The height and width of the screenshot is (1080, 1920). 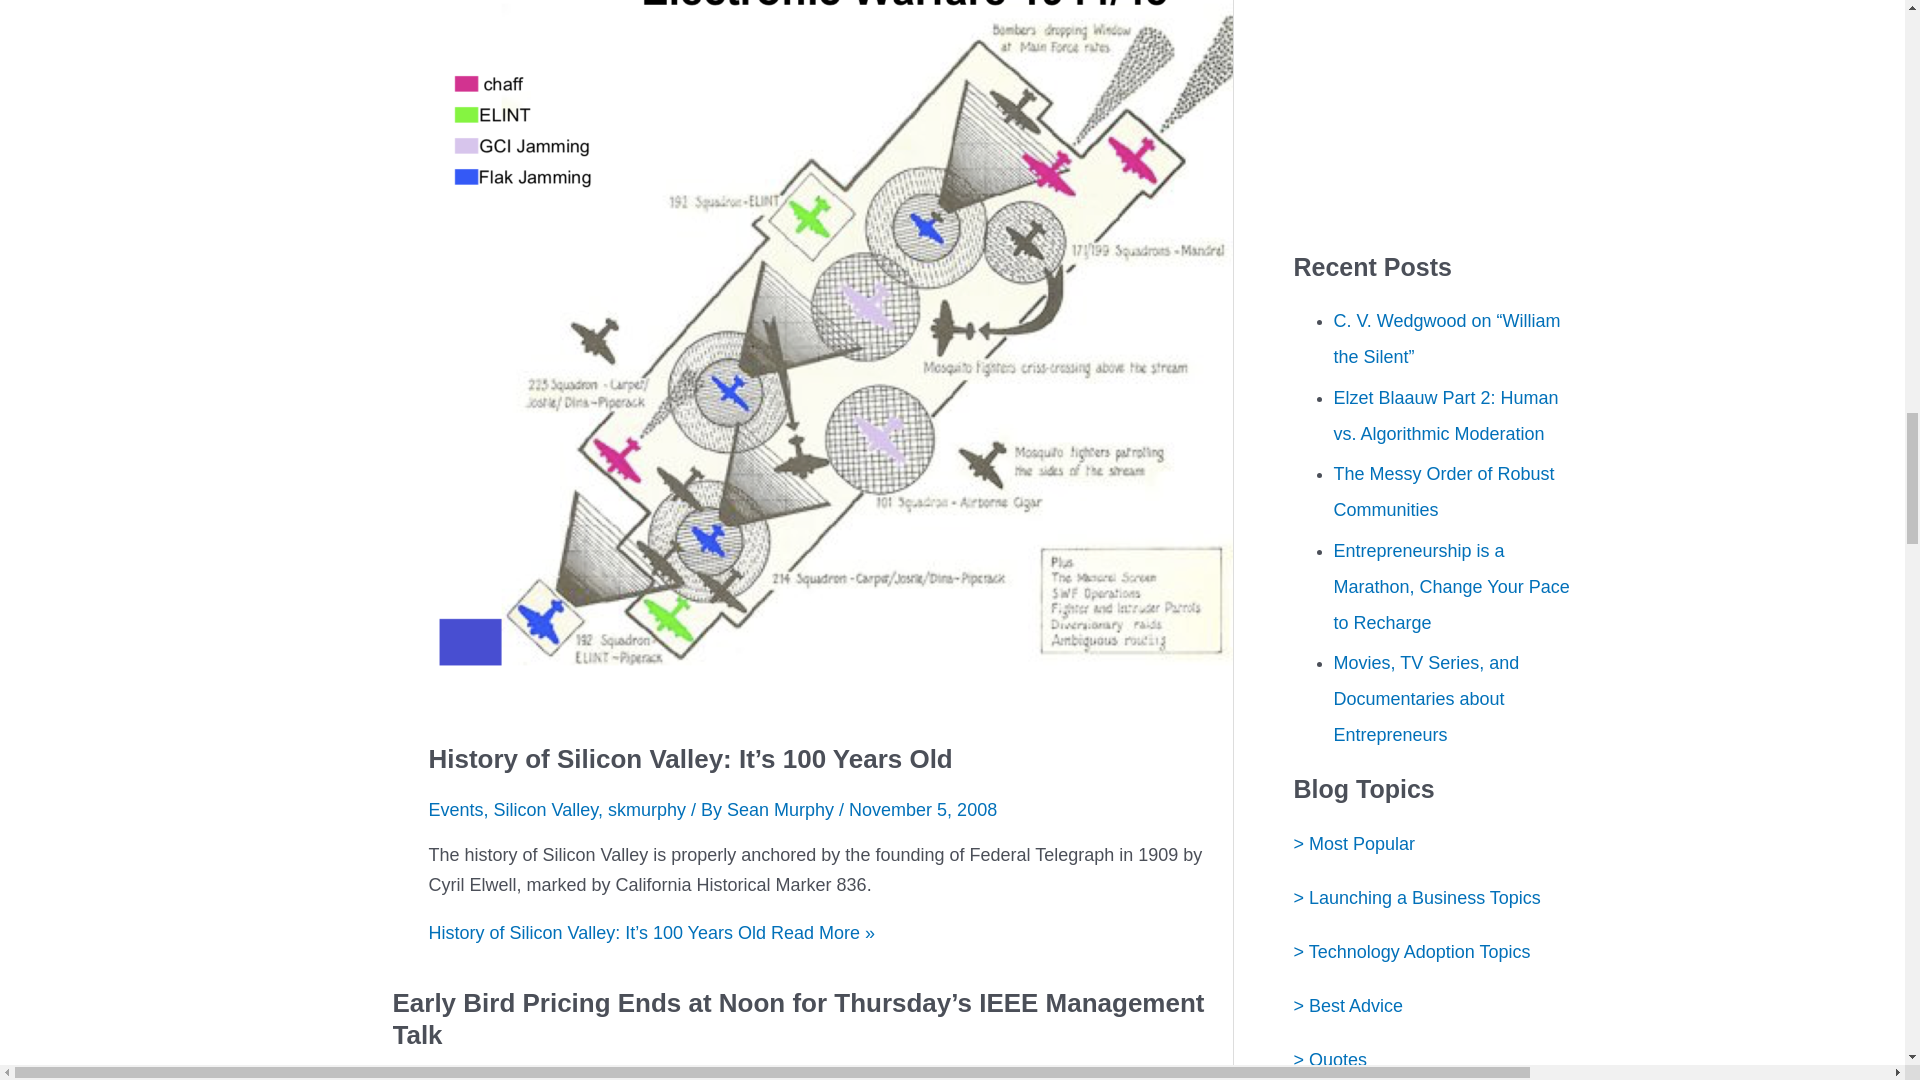 What do you see at coordinates (552, 1078) in the screenshot?
I see `View all posts by Theresa Shafer` at bounding box center [552, 1078].